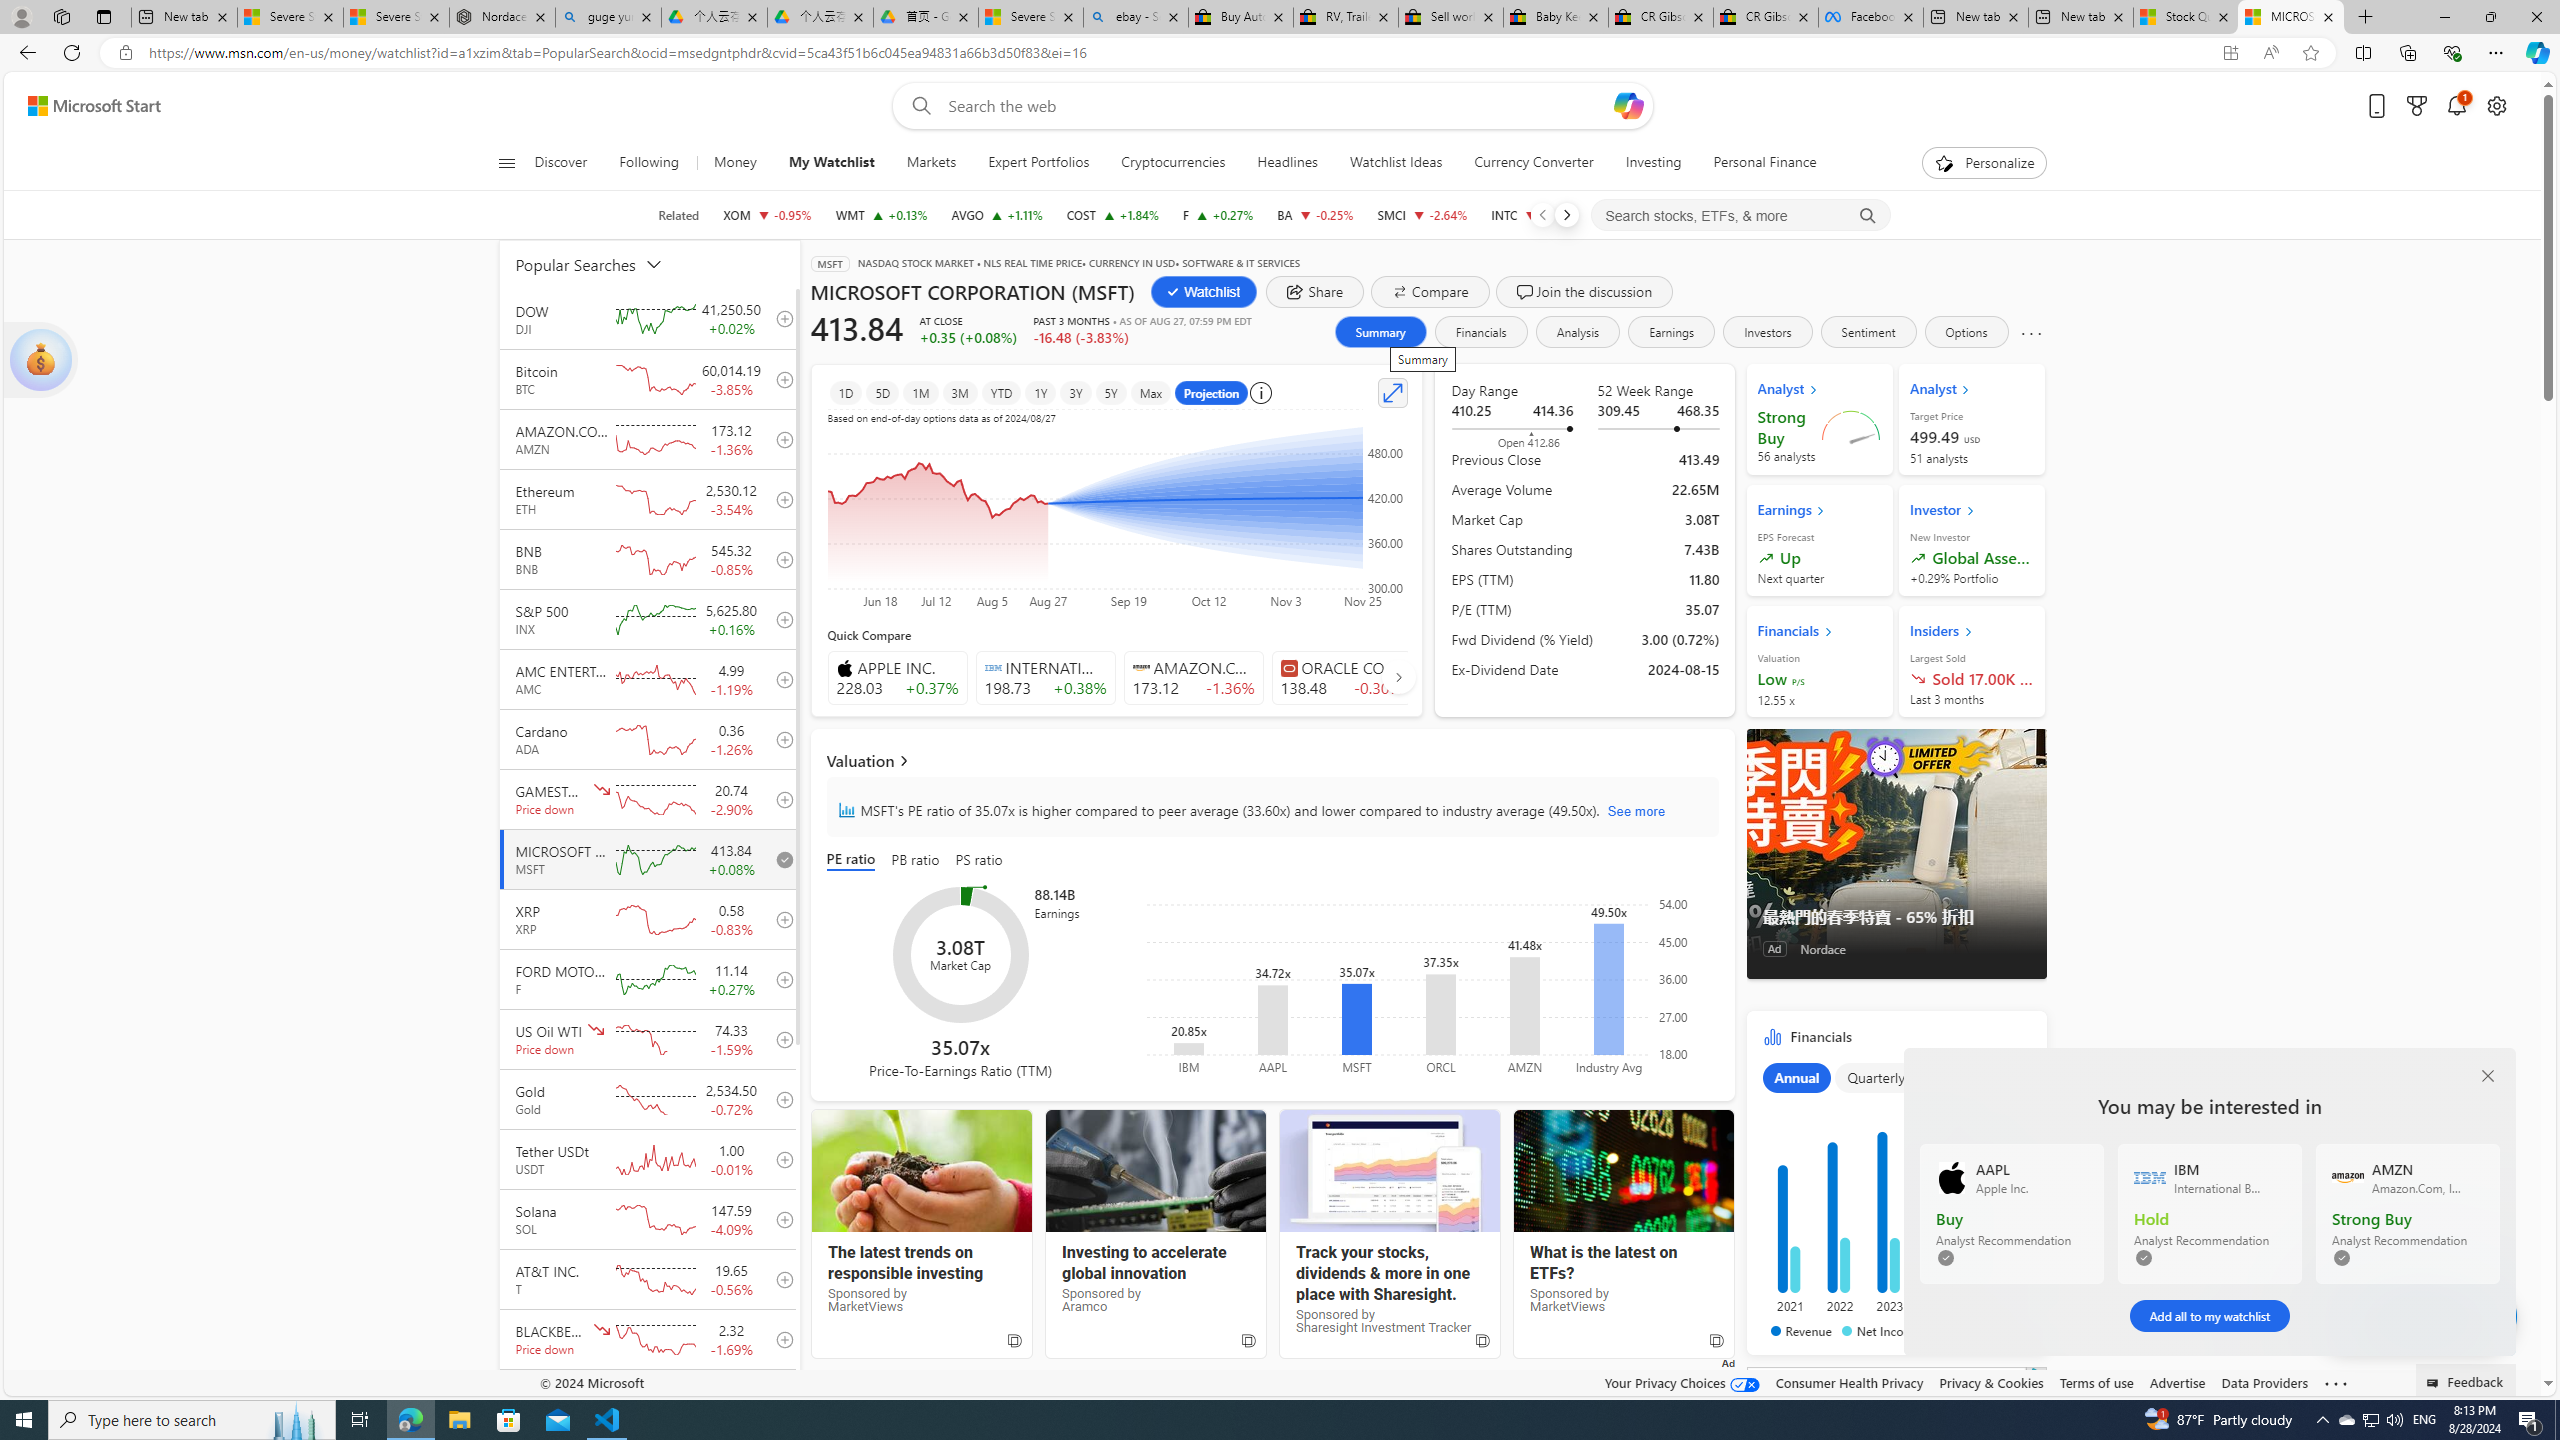  What do you see at coordinates (72, 52) in the screenshot?
I see `Refresh` at bounding box center [72, 52].